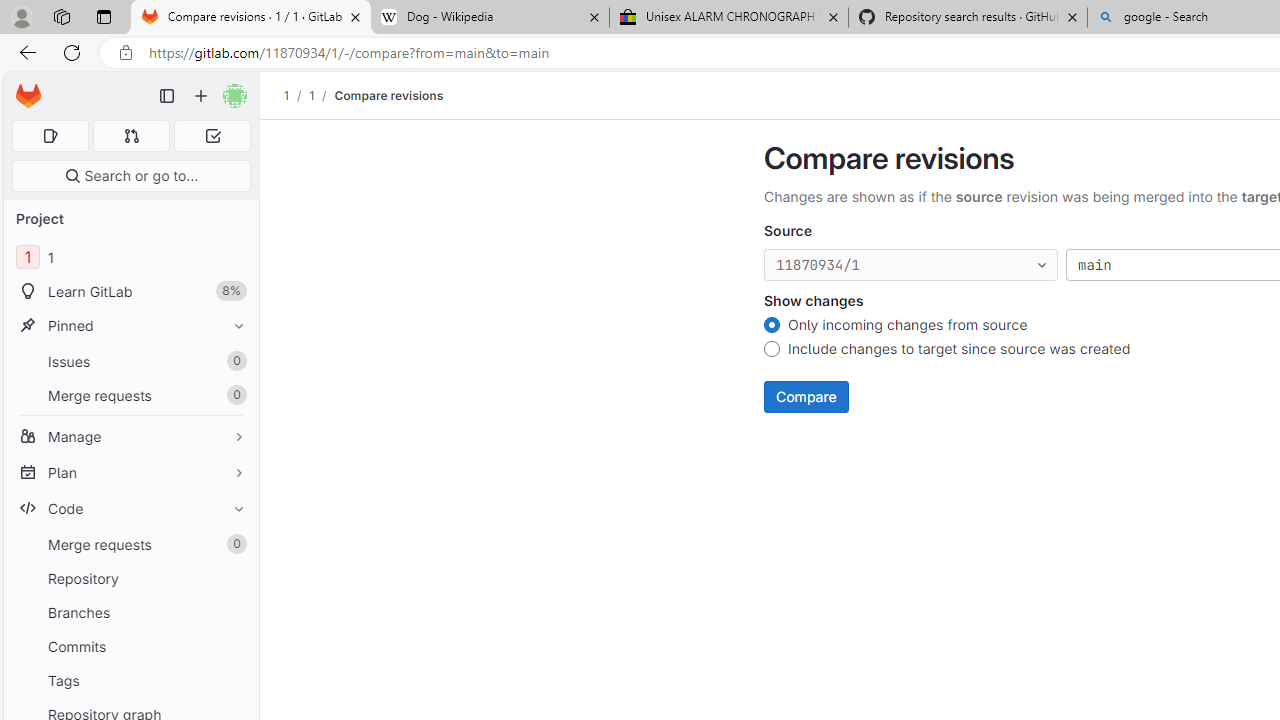 Image resolution: width=1280 pixels, height=720 pixels. I want to click on Compare revisions, so click(389, 95).